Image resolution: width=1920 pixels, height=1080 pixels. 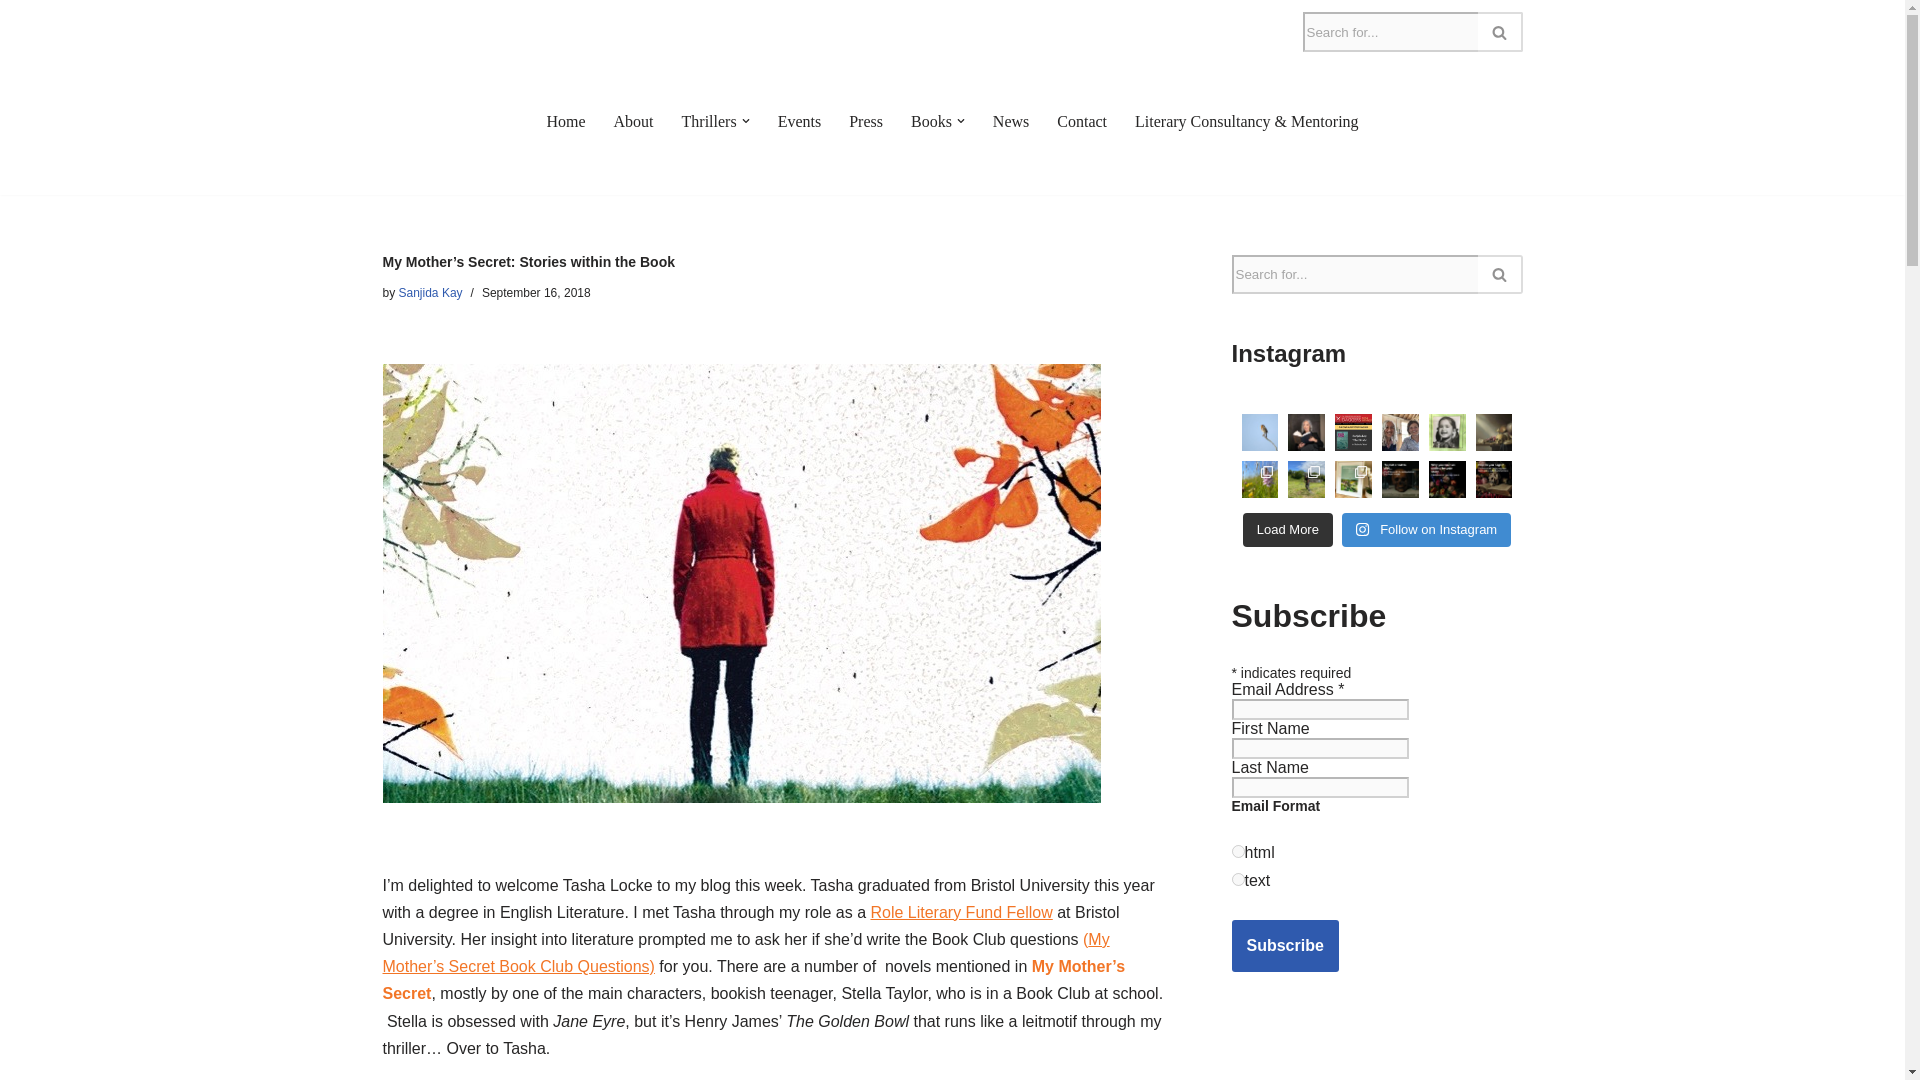 What do you see at coordinates (1238, 878) in the screenshot?
I see `text` at bounding box center [1238, 878].